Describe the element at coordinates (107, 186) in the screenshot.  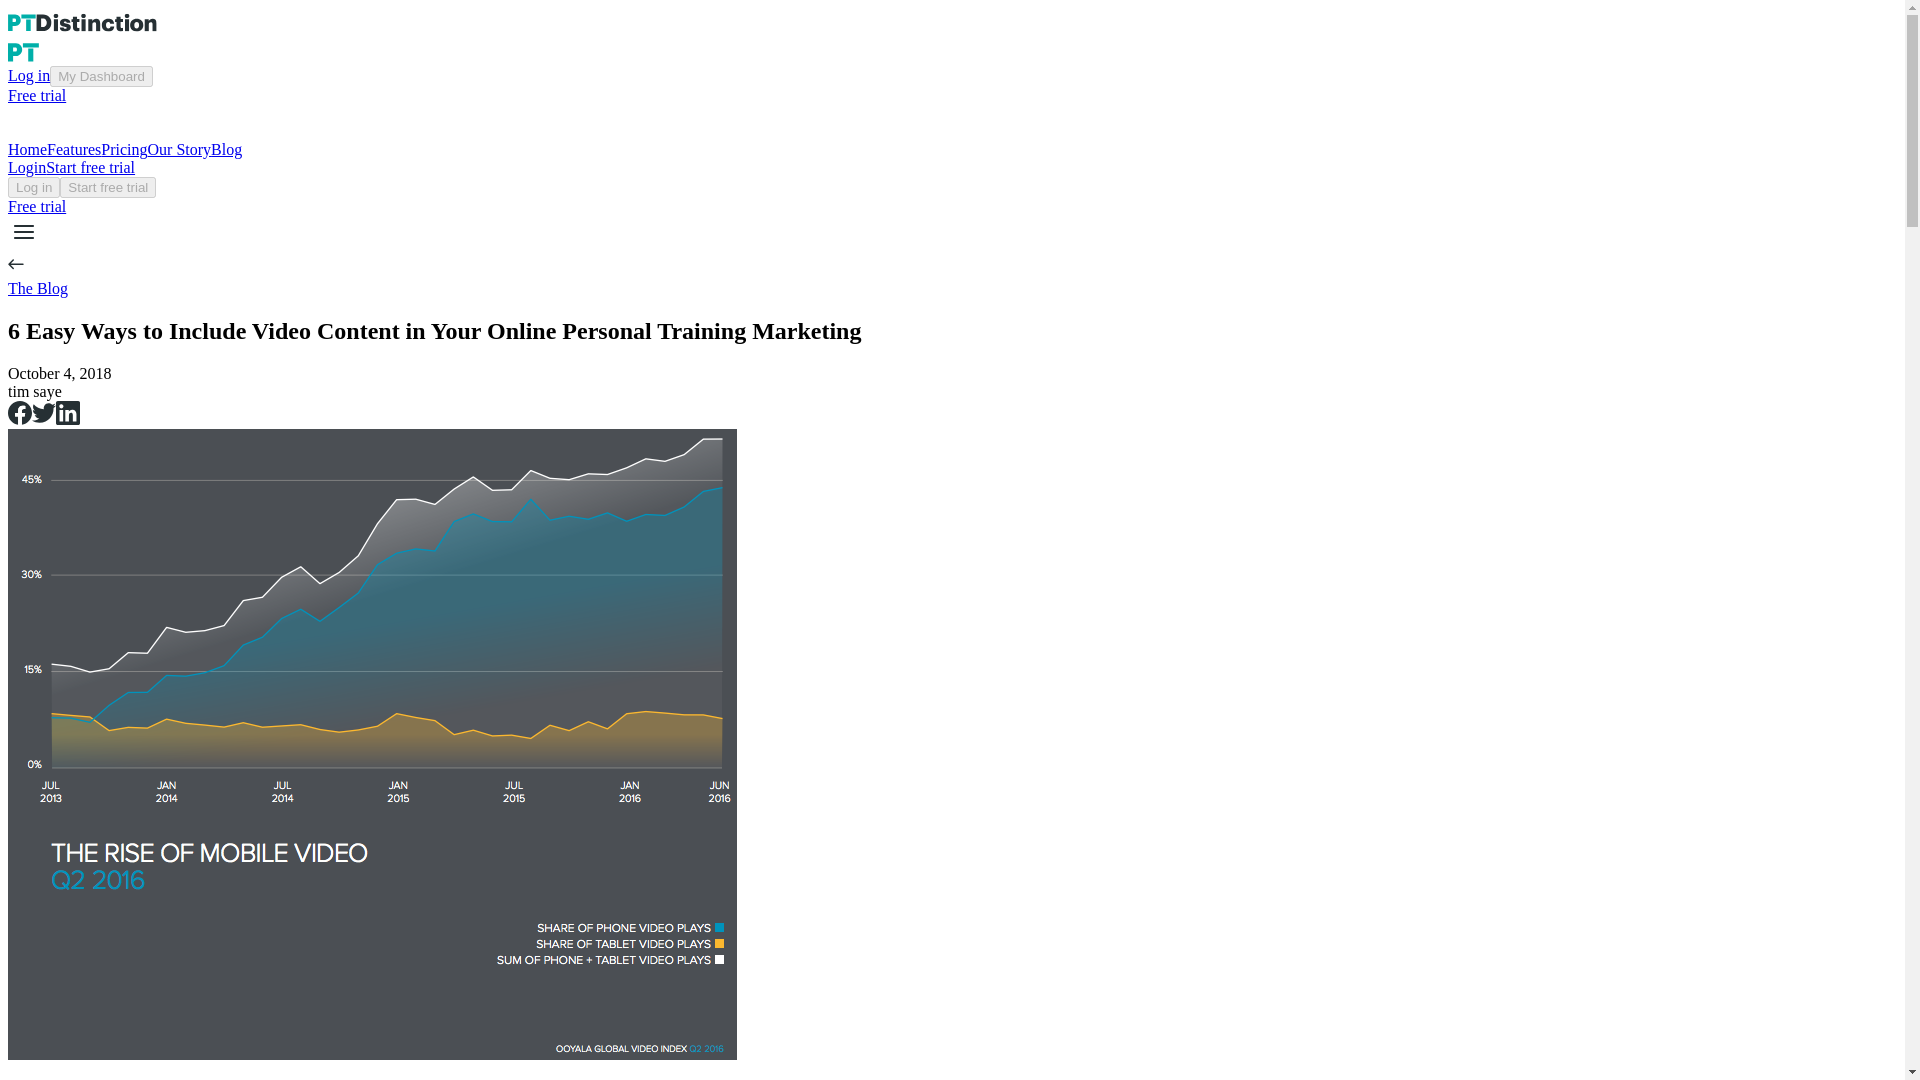
I see `Start free trial` at that location.